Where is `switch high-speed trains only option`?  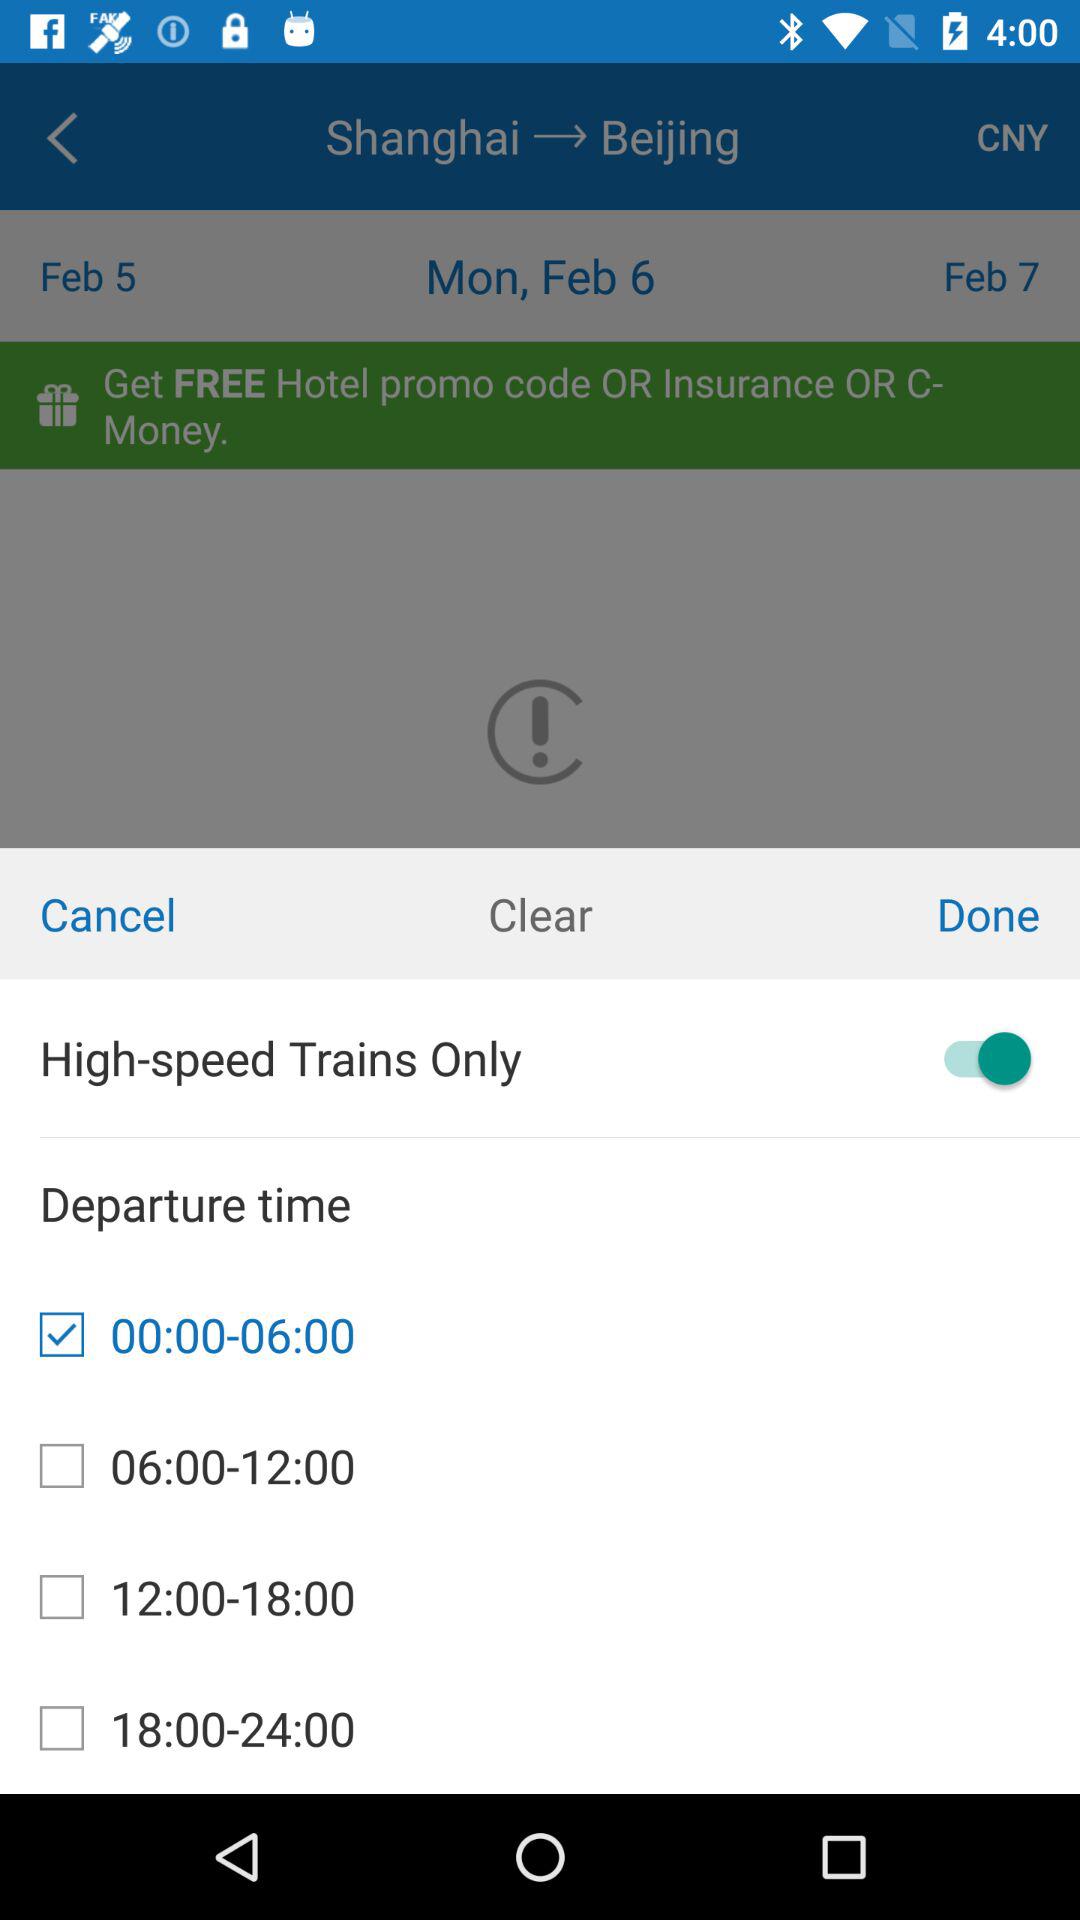
switch high-speed trains only option is located at coordinates (978, 1058).